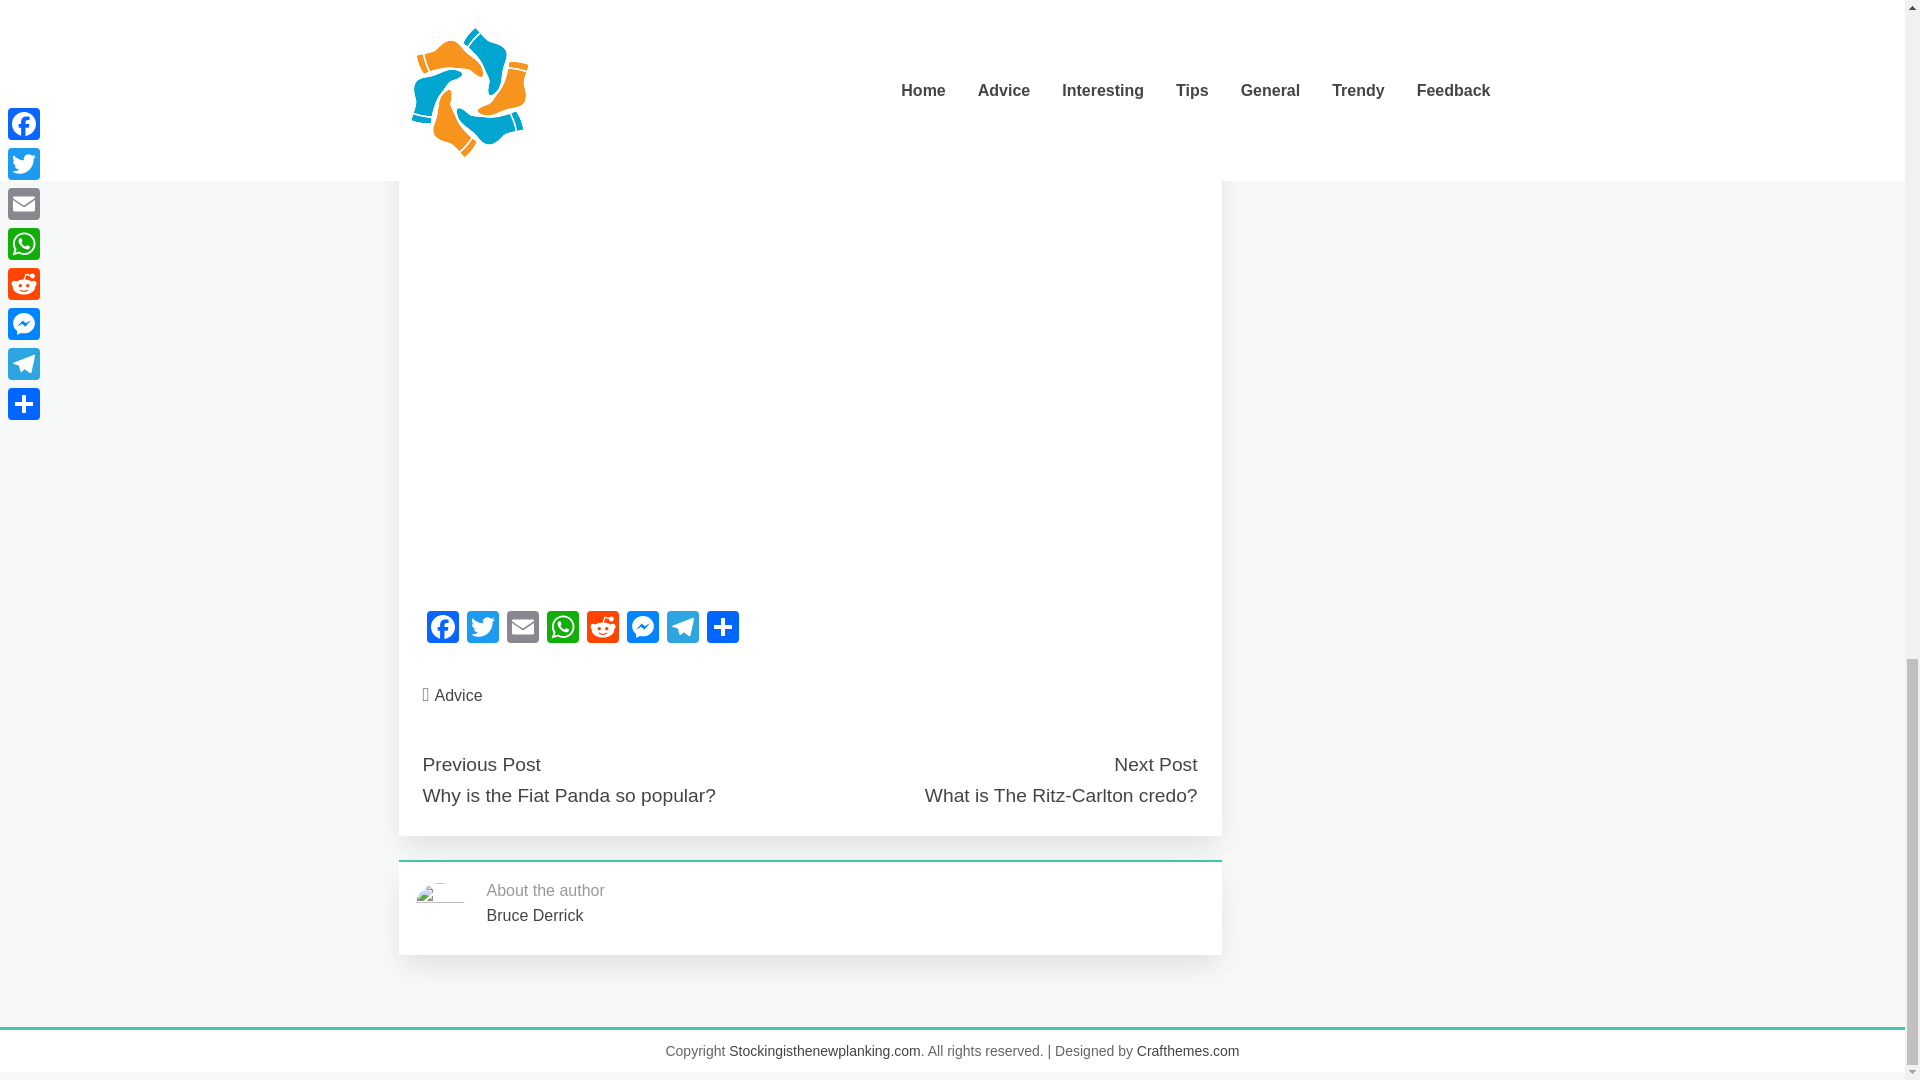 The height and width of the screenshot is (1080, 1920). I want to click on Telegram, so click(682, 630).